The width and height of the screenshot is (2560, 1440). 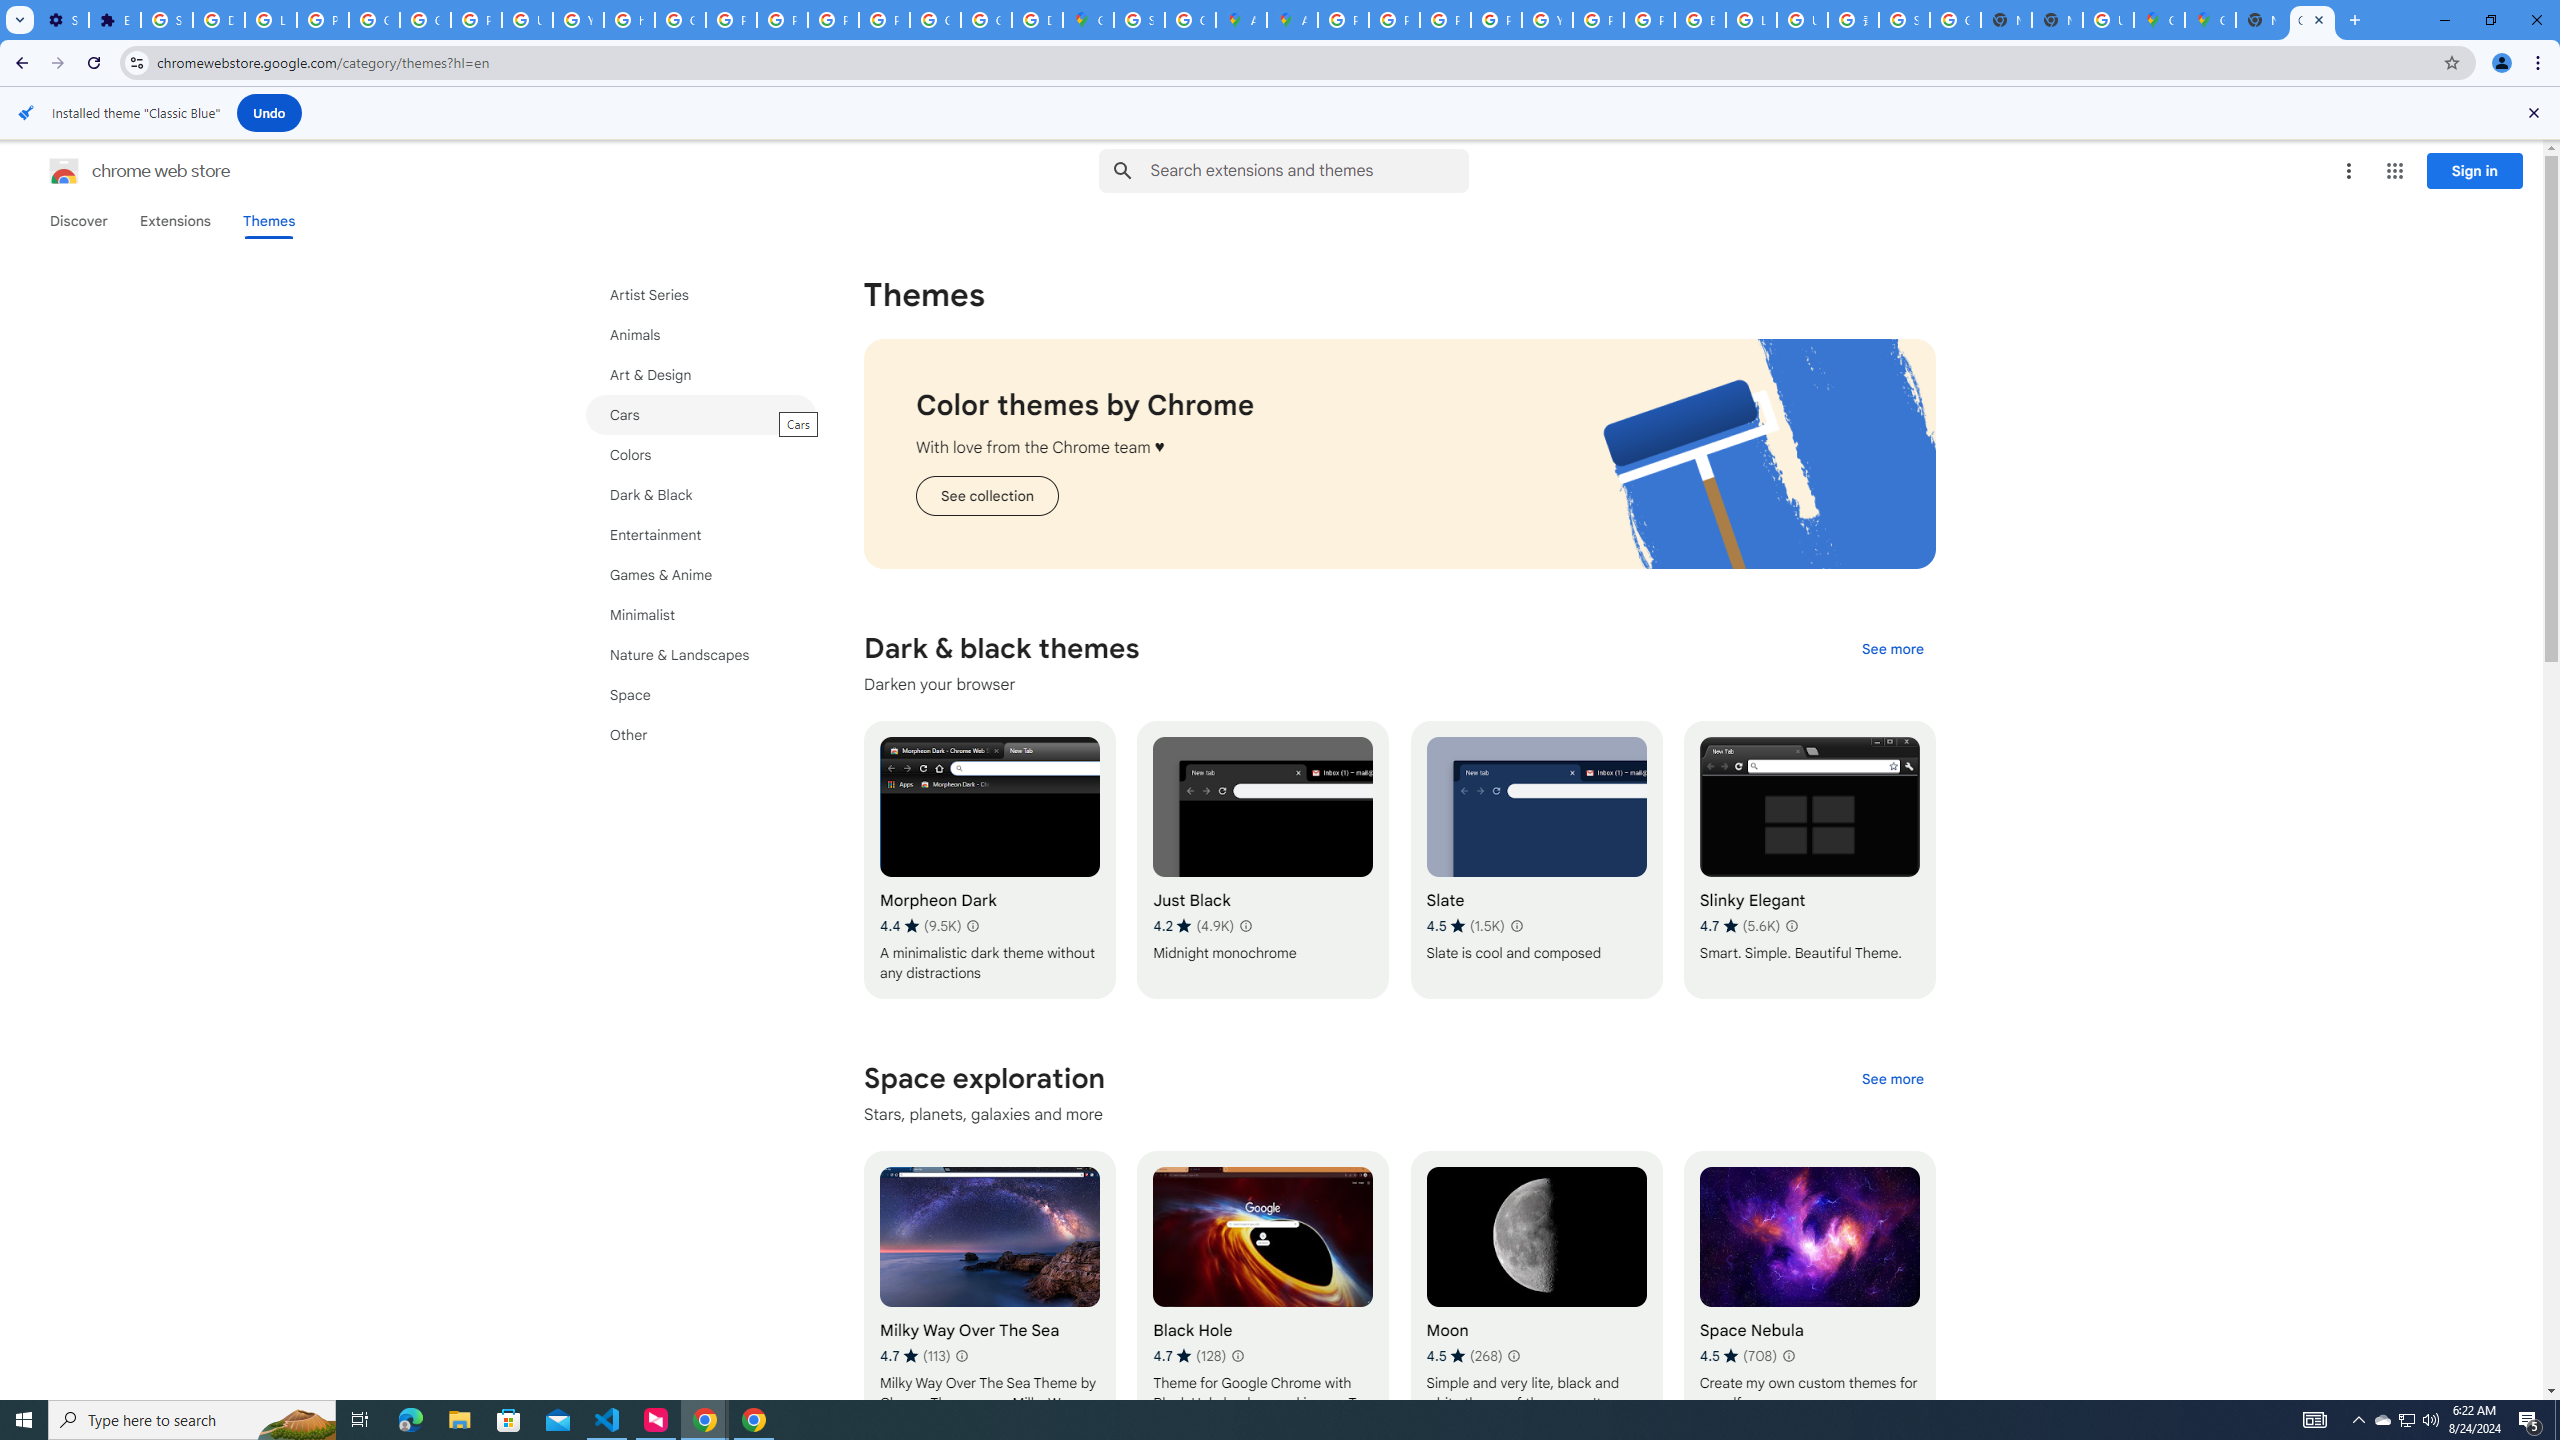 I want to click on Art & Design, so click(x=701, y=374).